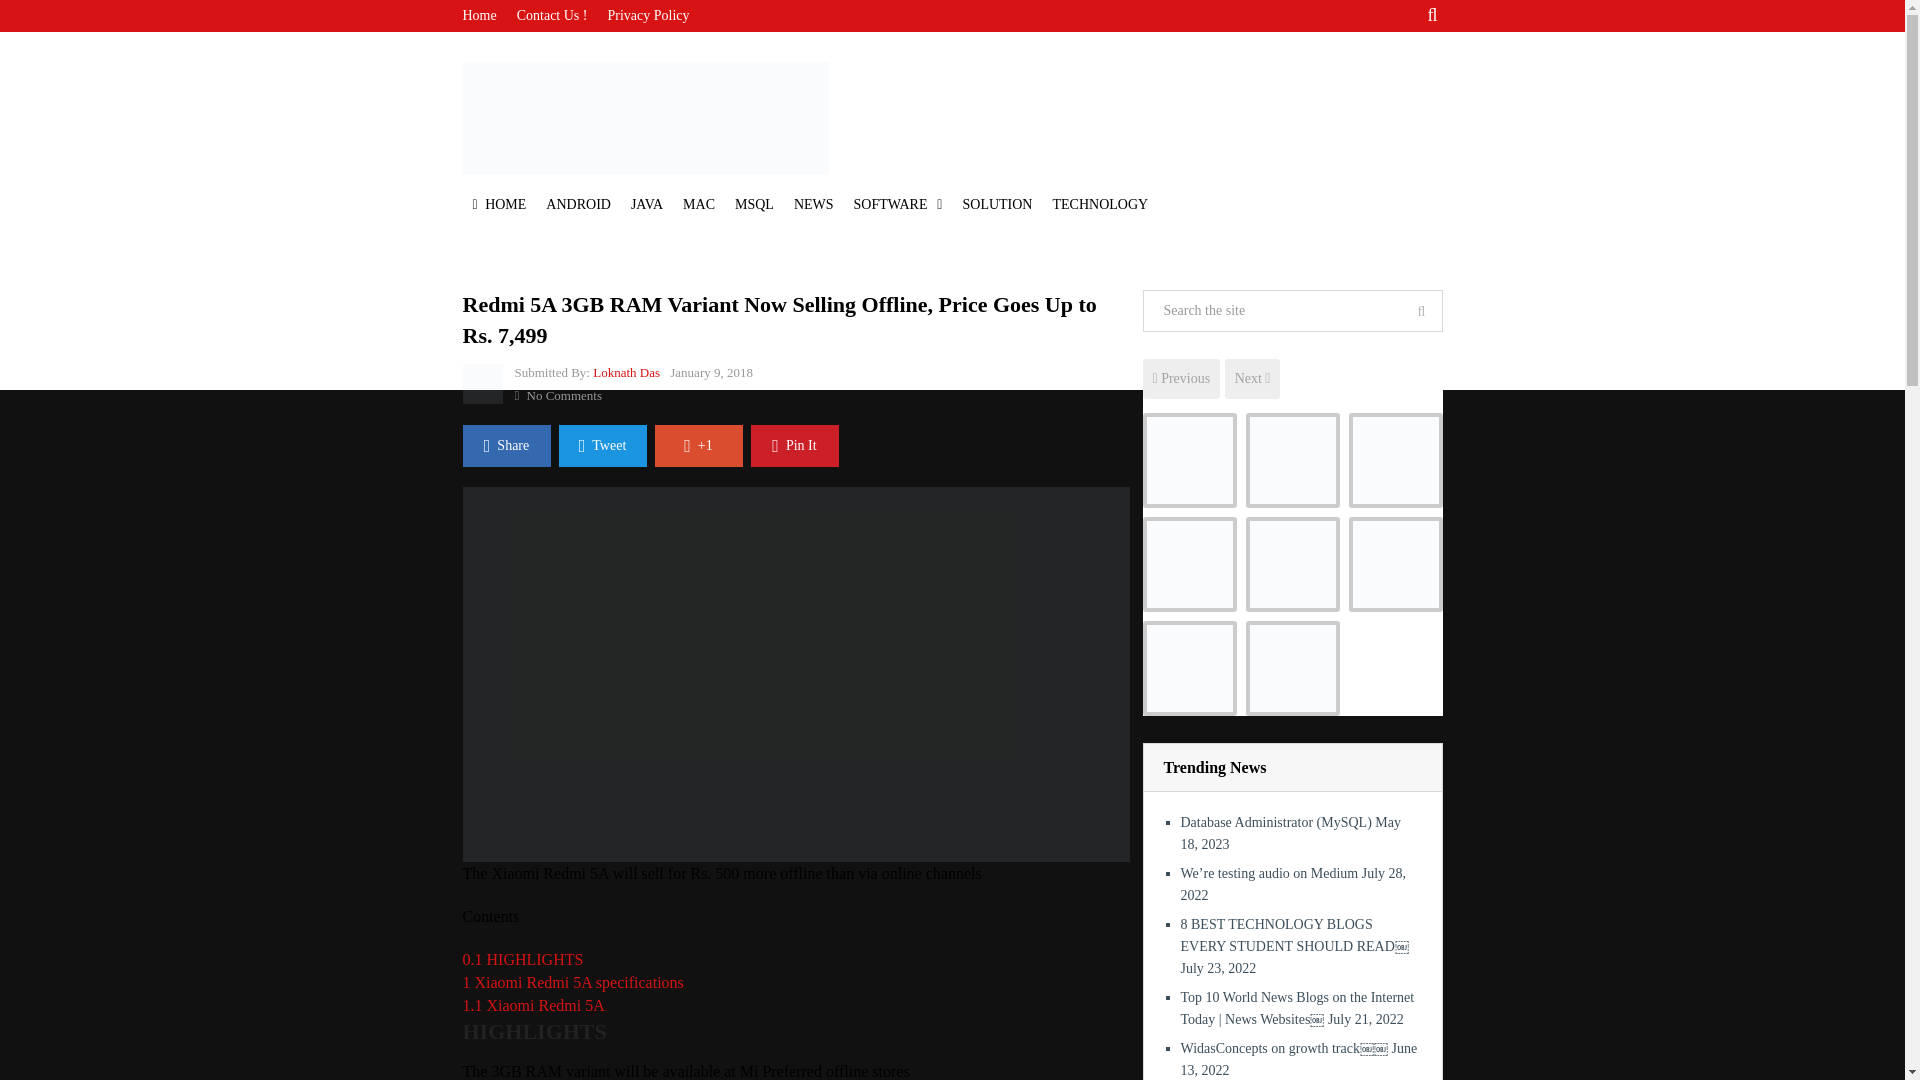 The image size is (1920, 1080). Describe the element at coordinates (1252, 378) in the screenshot. I see `Next` at that location.